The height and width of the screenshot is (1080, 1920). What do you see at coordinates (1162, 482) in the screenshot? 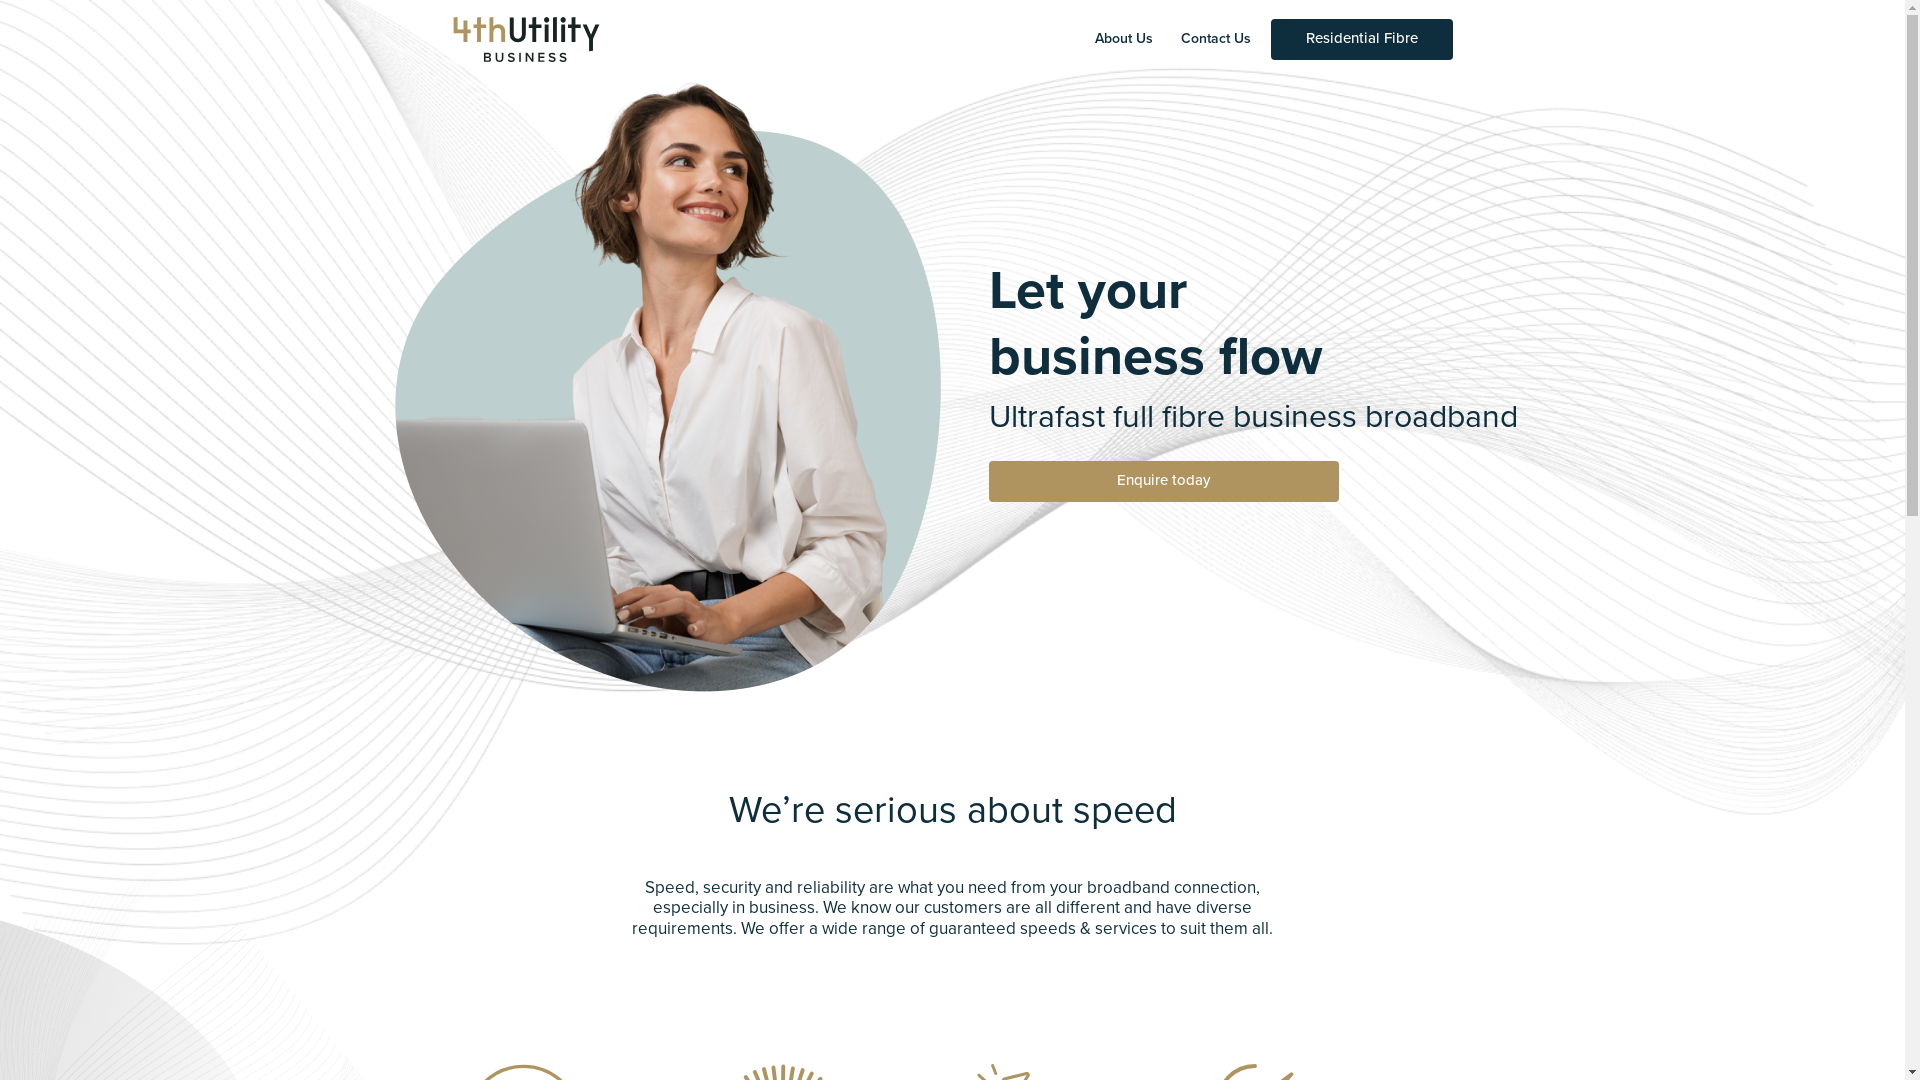
I see `Enquire today` at bounding box center [1162, 482].